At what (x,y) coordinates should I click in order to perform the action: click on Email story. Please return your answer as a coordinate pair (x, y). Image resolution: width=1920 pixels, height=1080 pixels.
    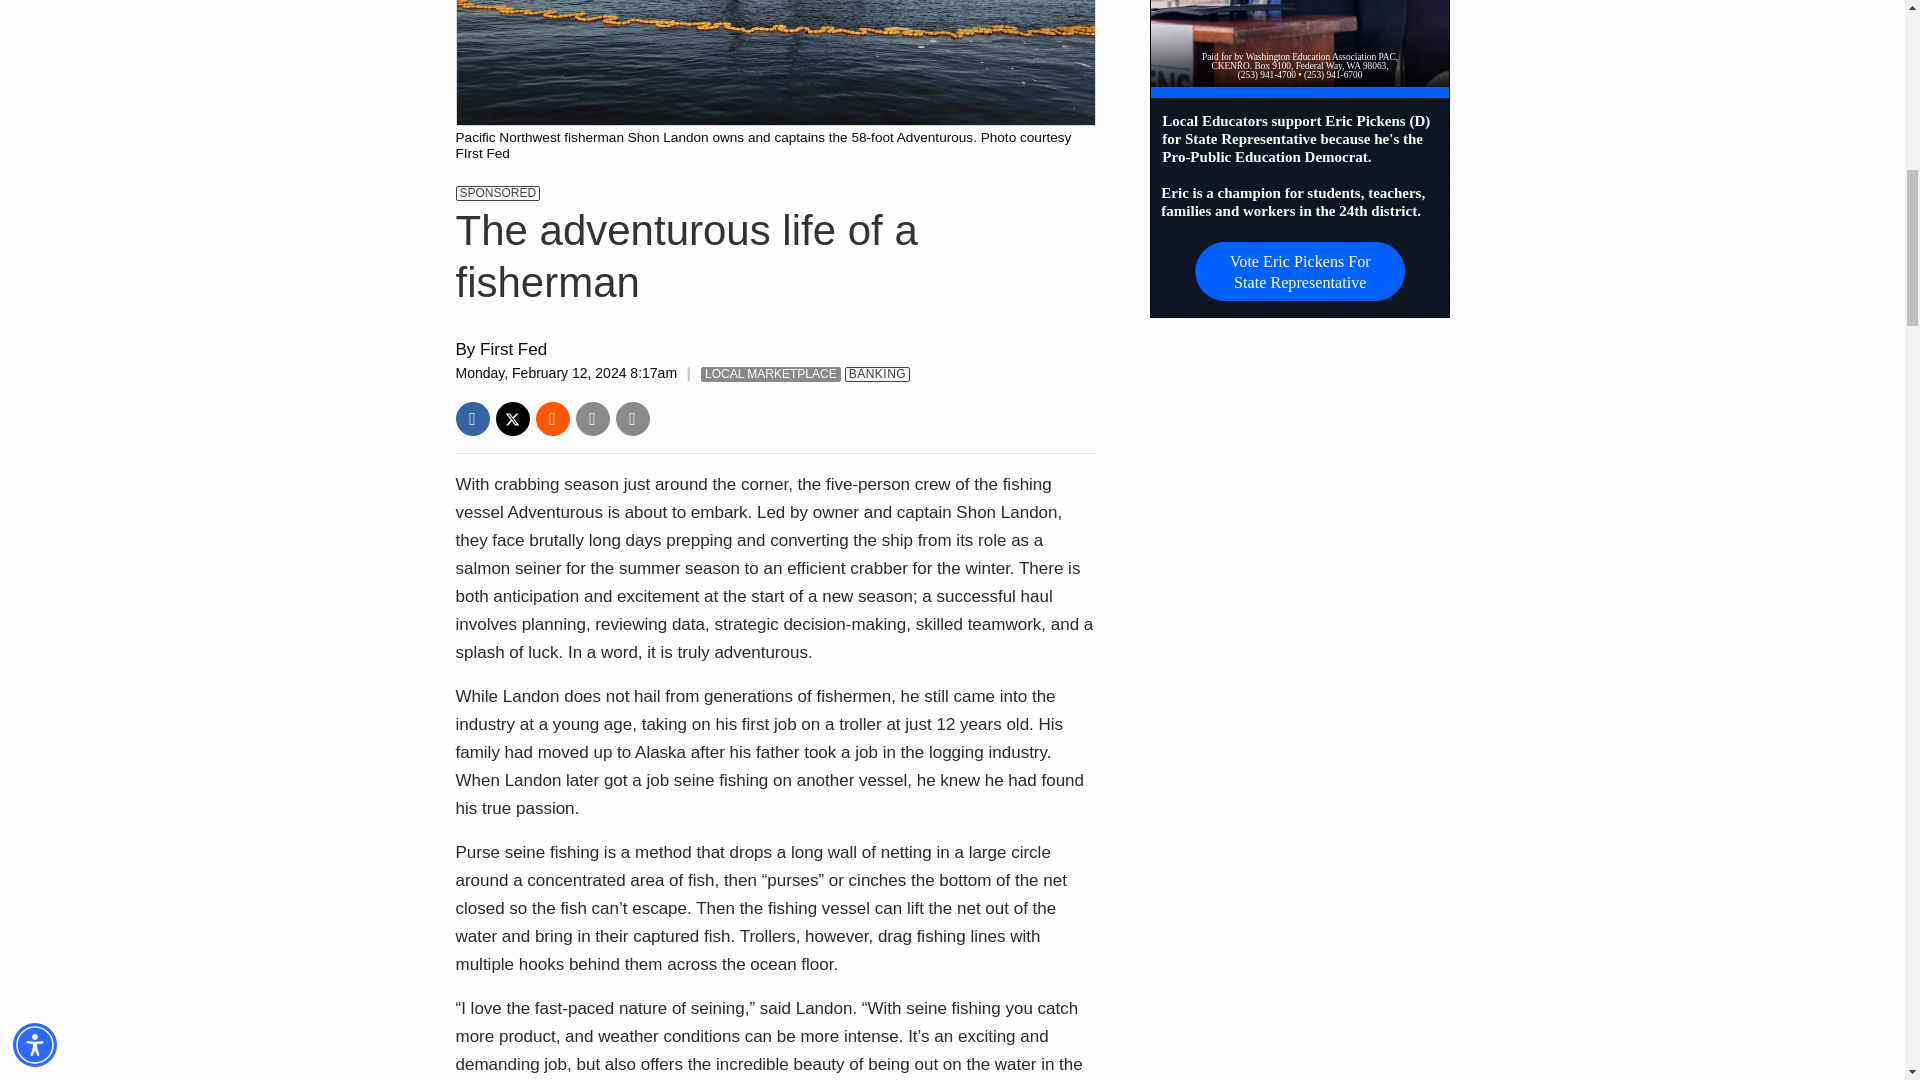
    Looking at the image, I should click on (593, 418).